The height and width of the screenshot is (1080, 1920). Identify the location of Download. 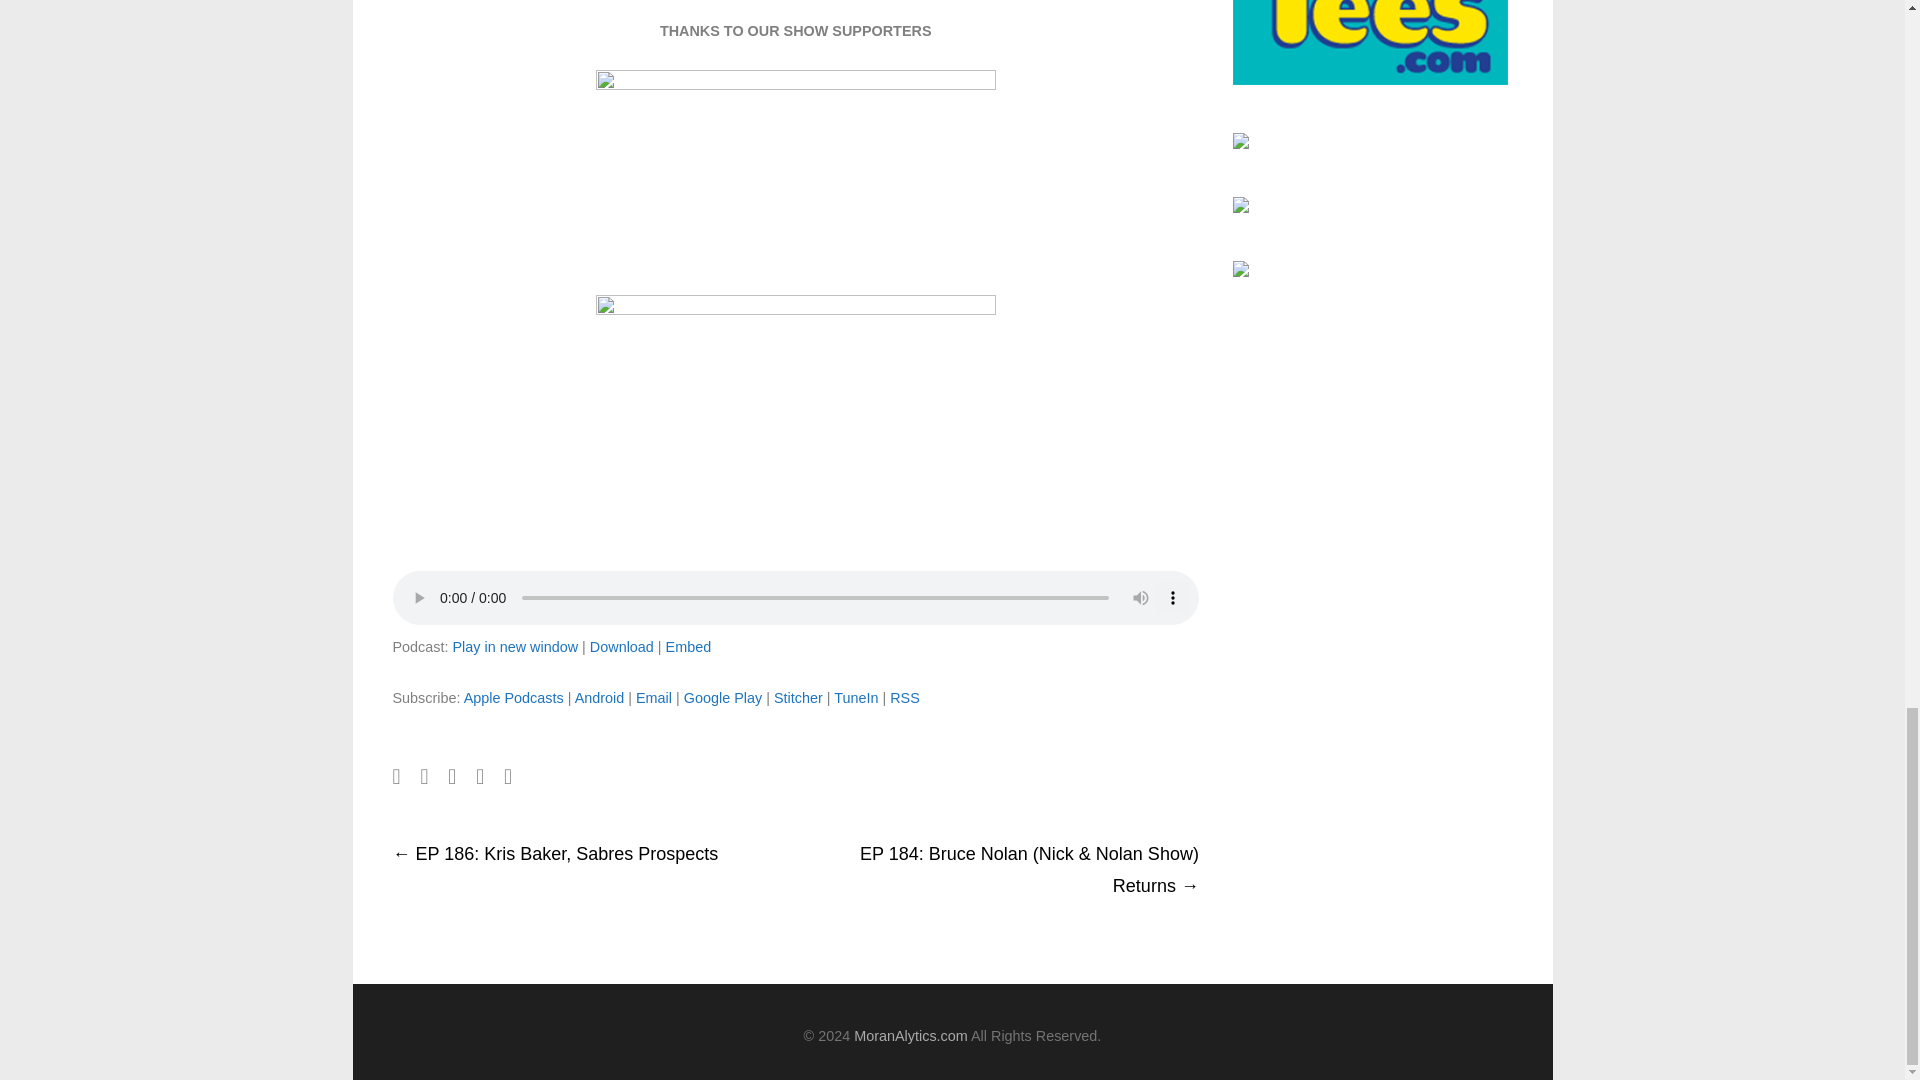
(622, 646).